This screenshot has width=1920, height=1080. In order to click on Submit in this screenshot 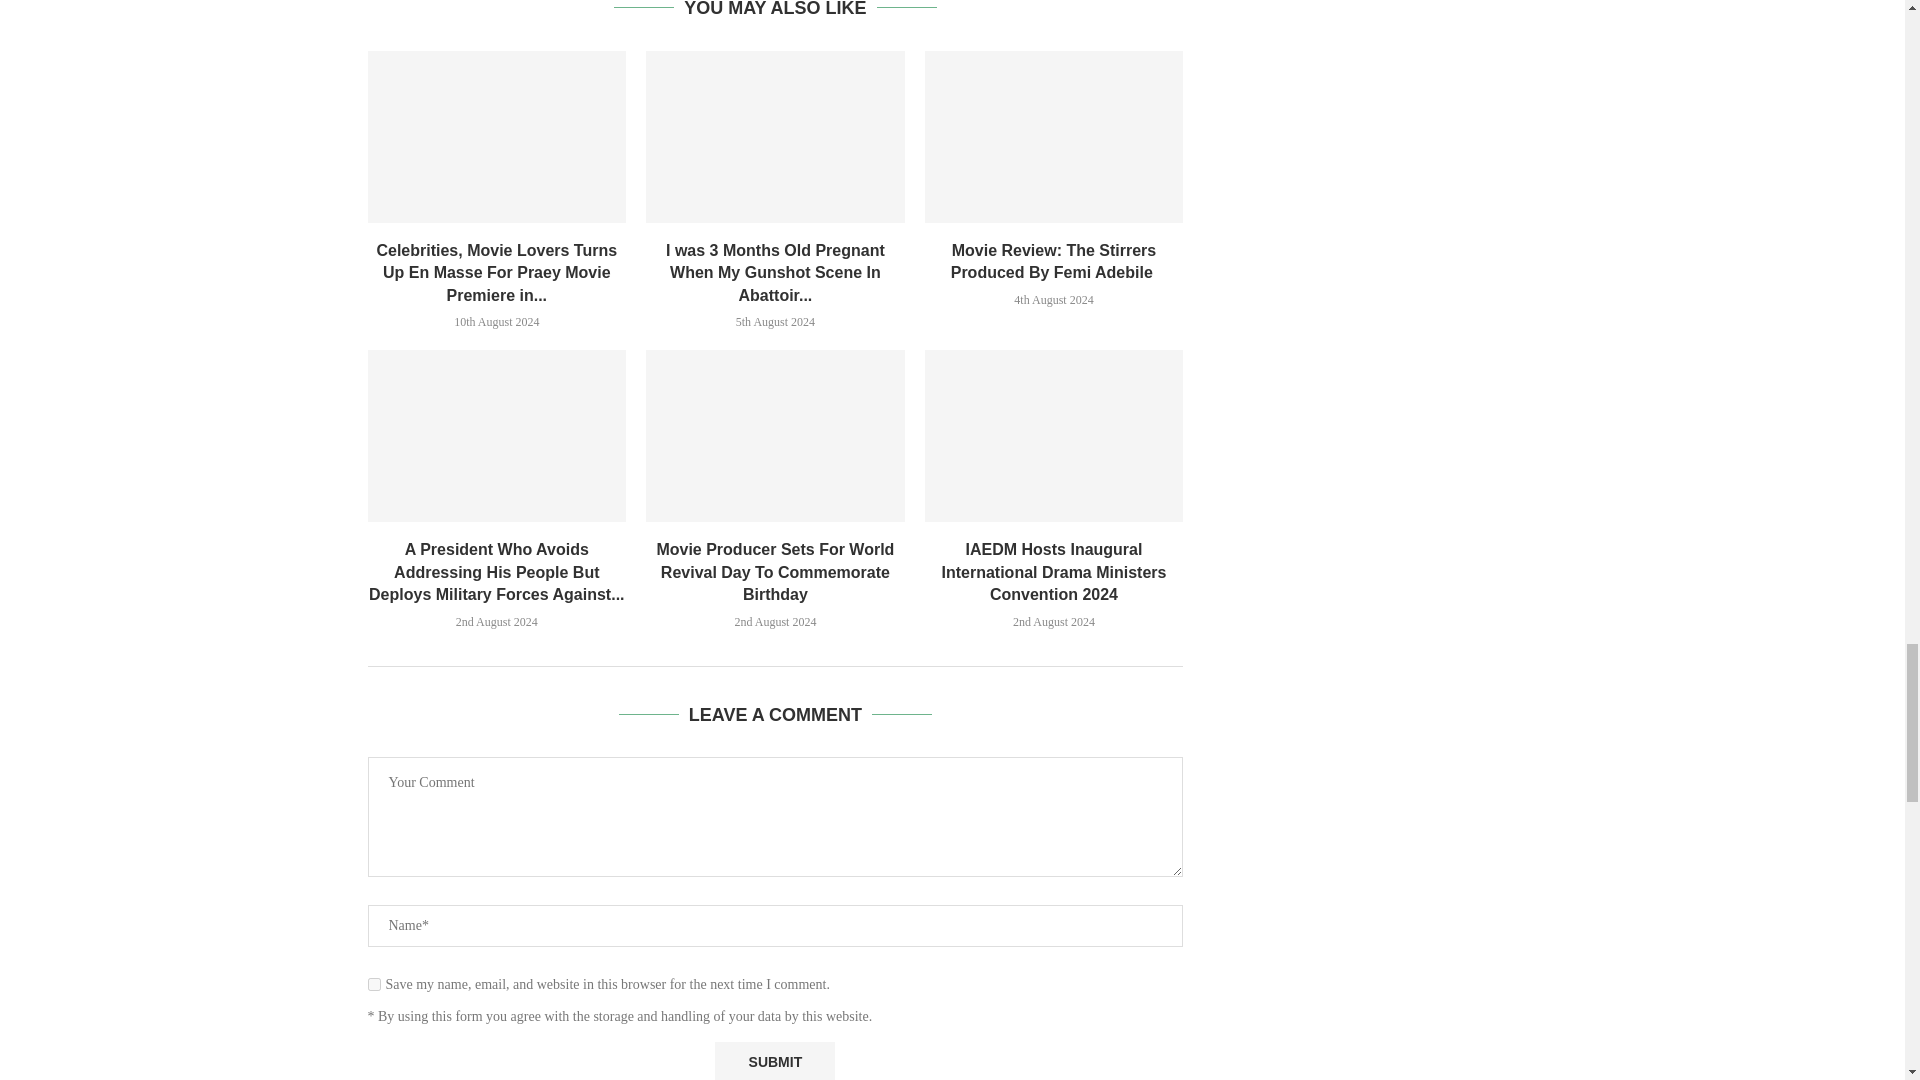, I will do `click(774, 1061)`.